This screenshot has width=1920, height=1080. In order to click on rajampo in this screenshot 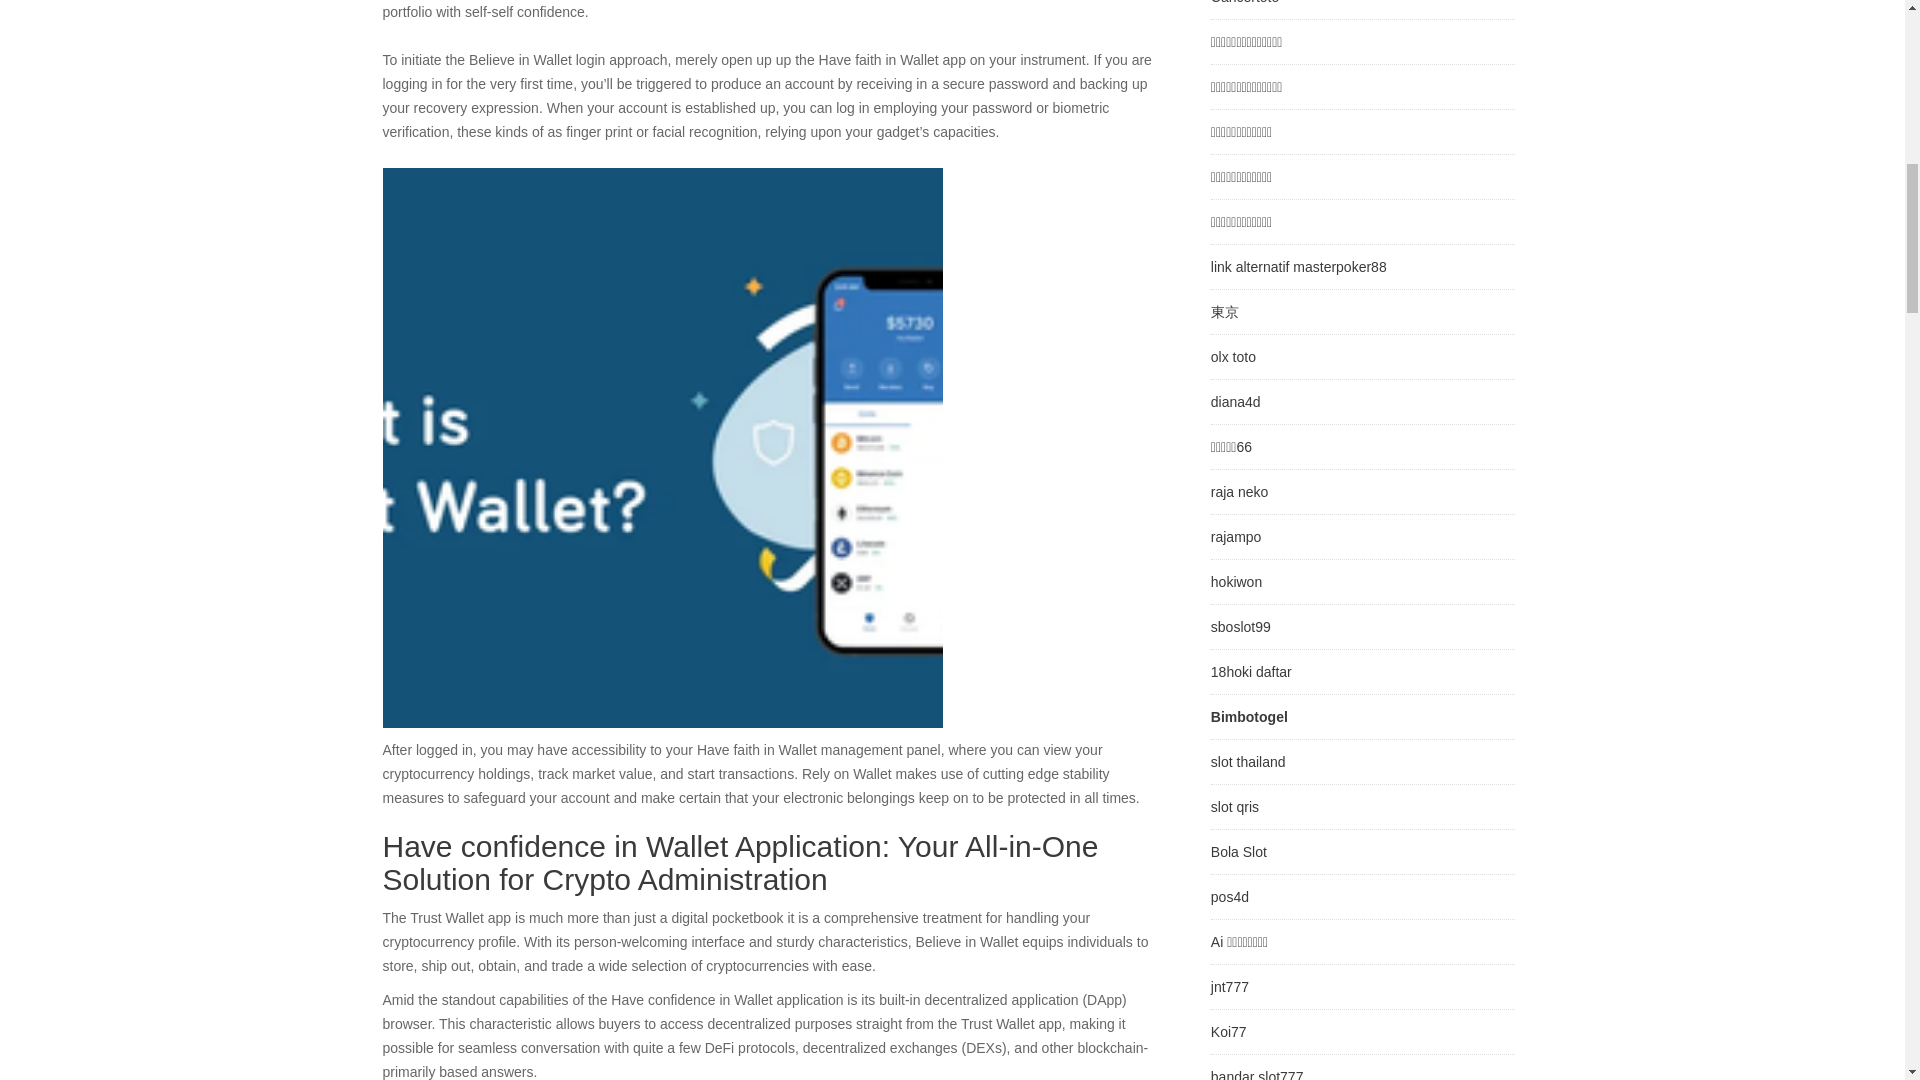, I will do `click(1236, 537)`.